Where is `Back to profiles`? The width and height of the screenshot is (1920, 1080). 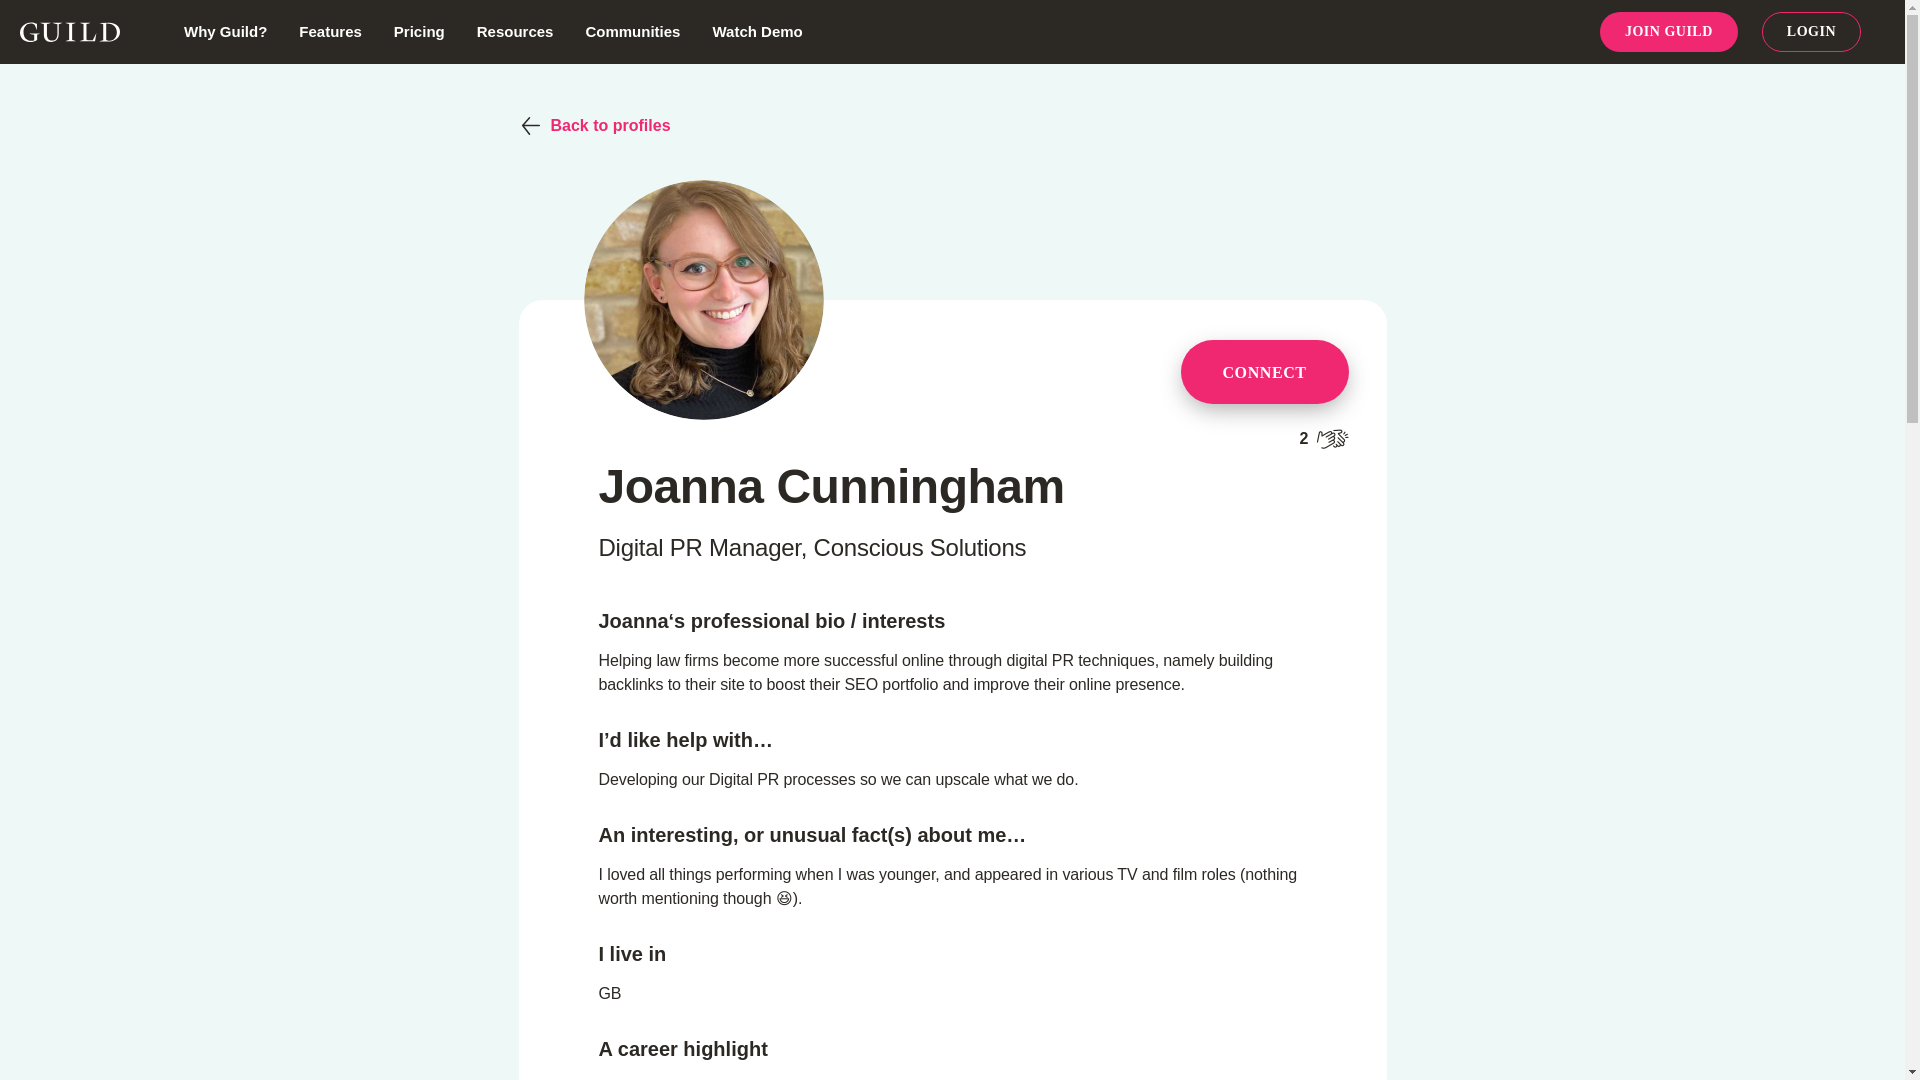 Back to profiles is located at coordinates (952, 126).